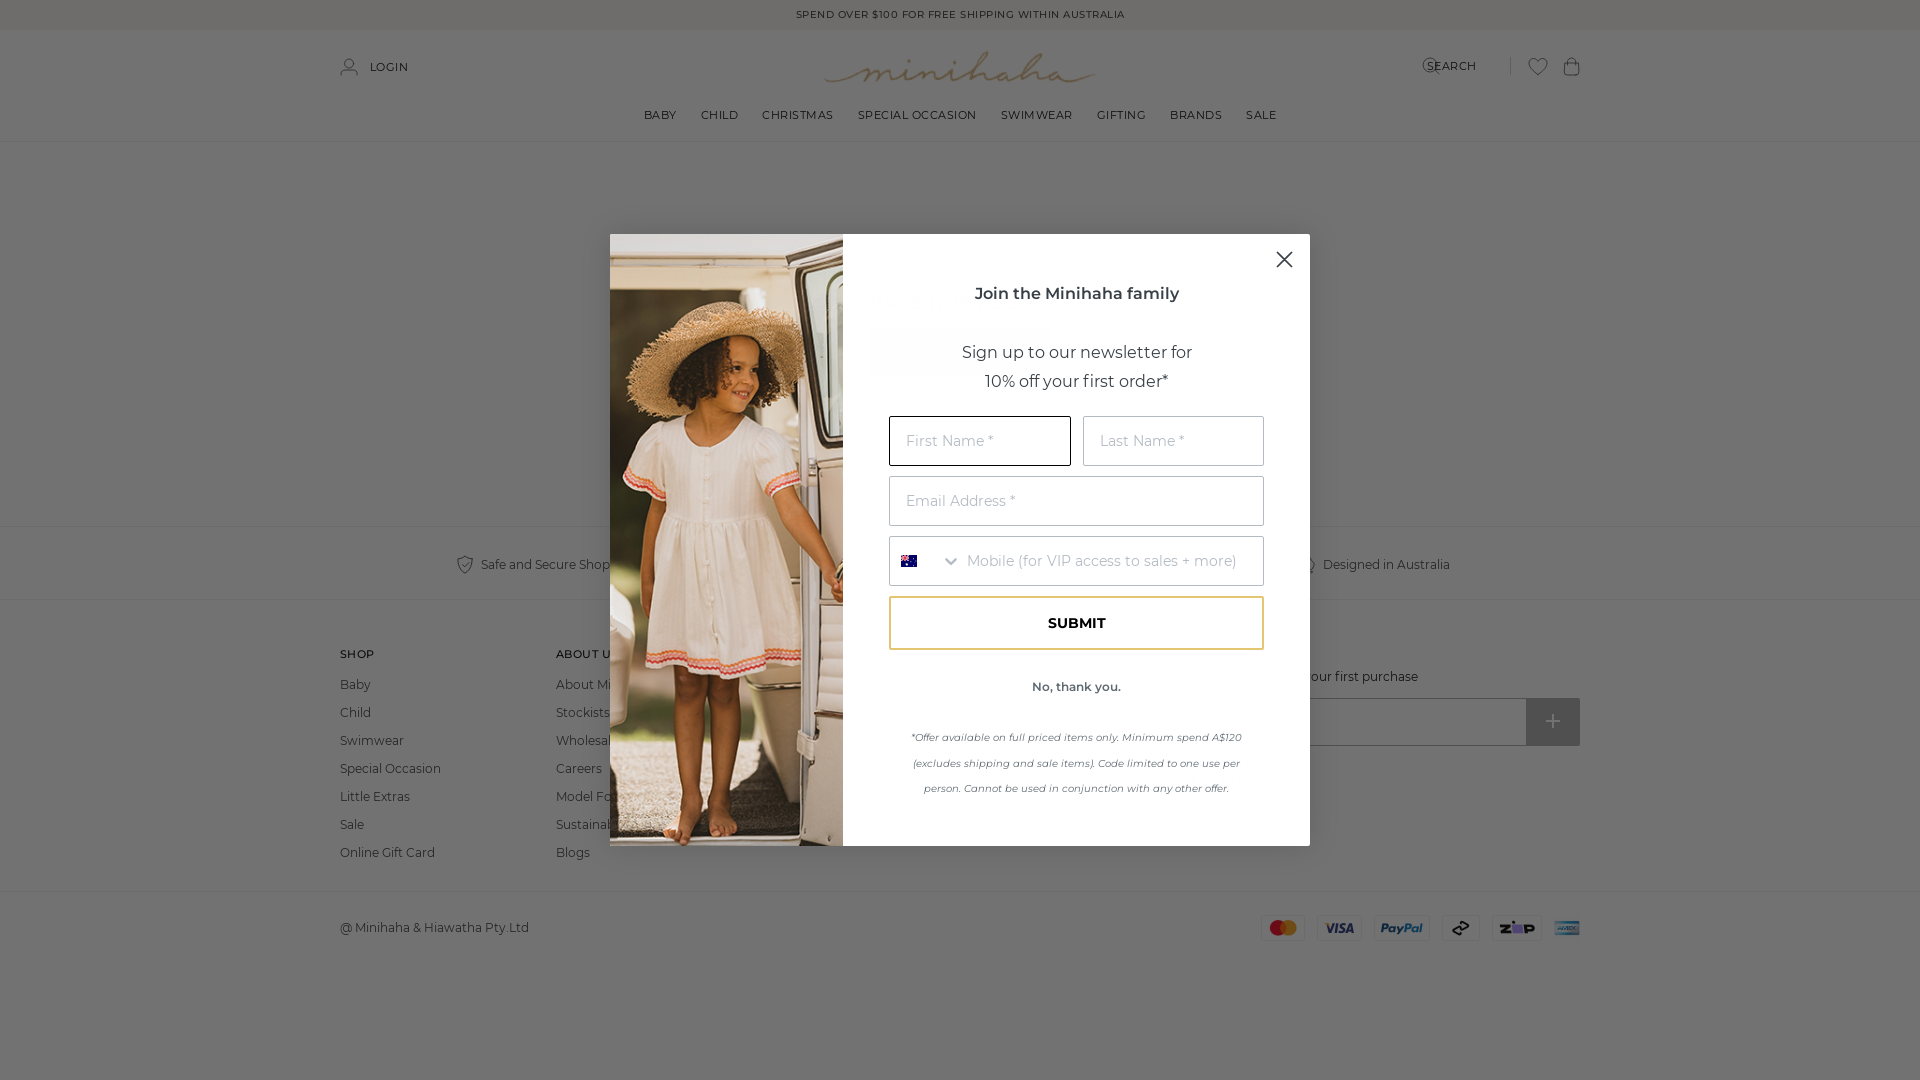  What do you see at coordinates (352, 824) in the screenshot?
I see `Sale` at bounding box center [352, 824].